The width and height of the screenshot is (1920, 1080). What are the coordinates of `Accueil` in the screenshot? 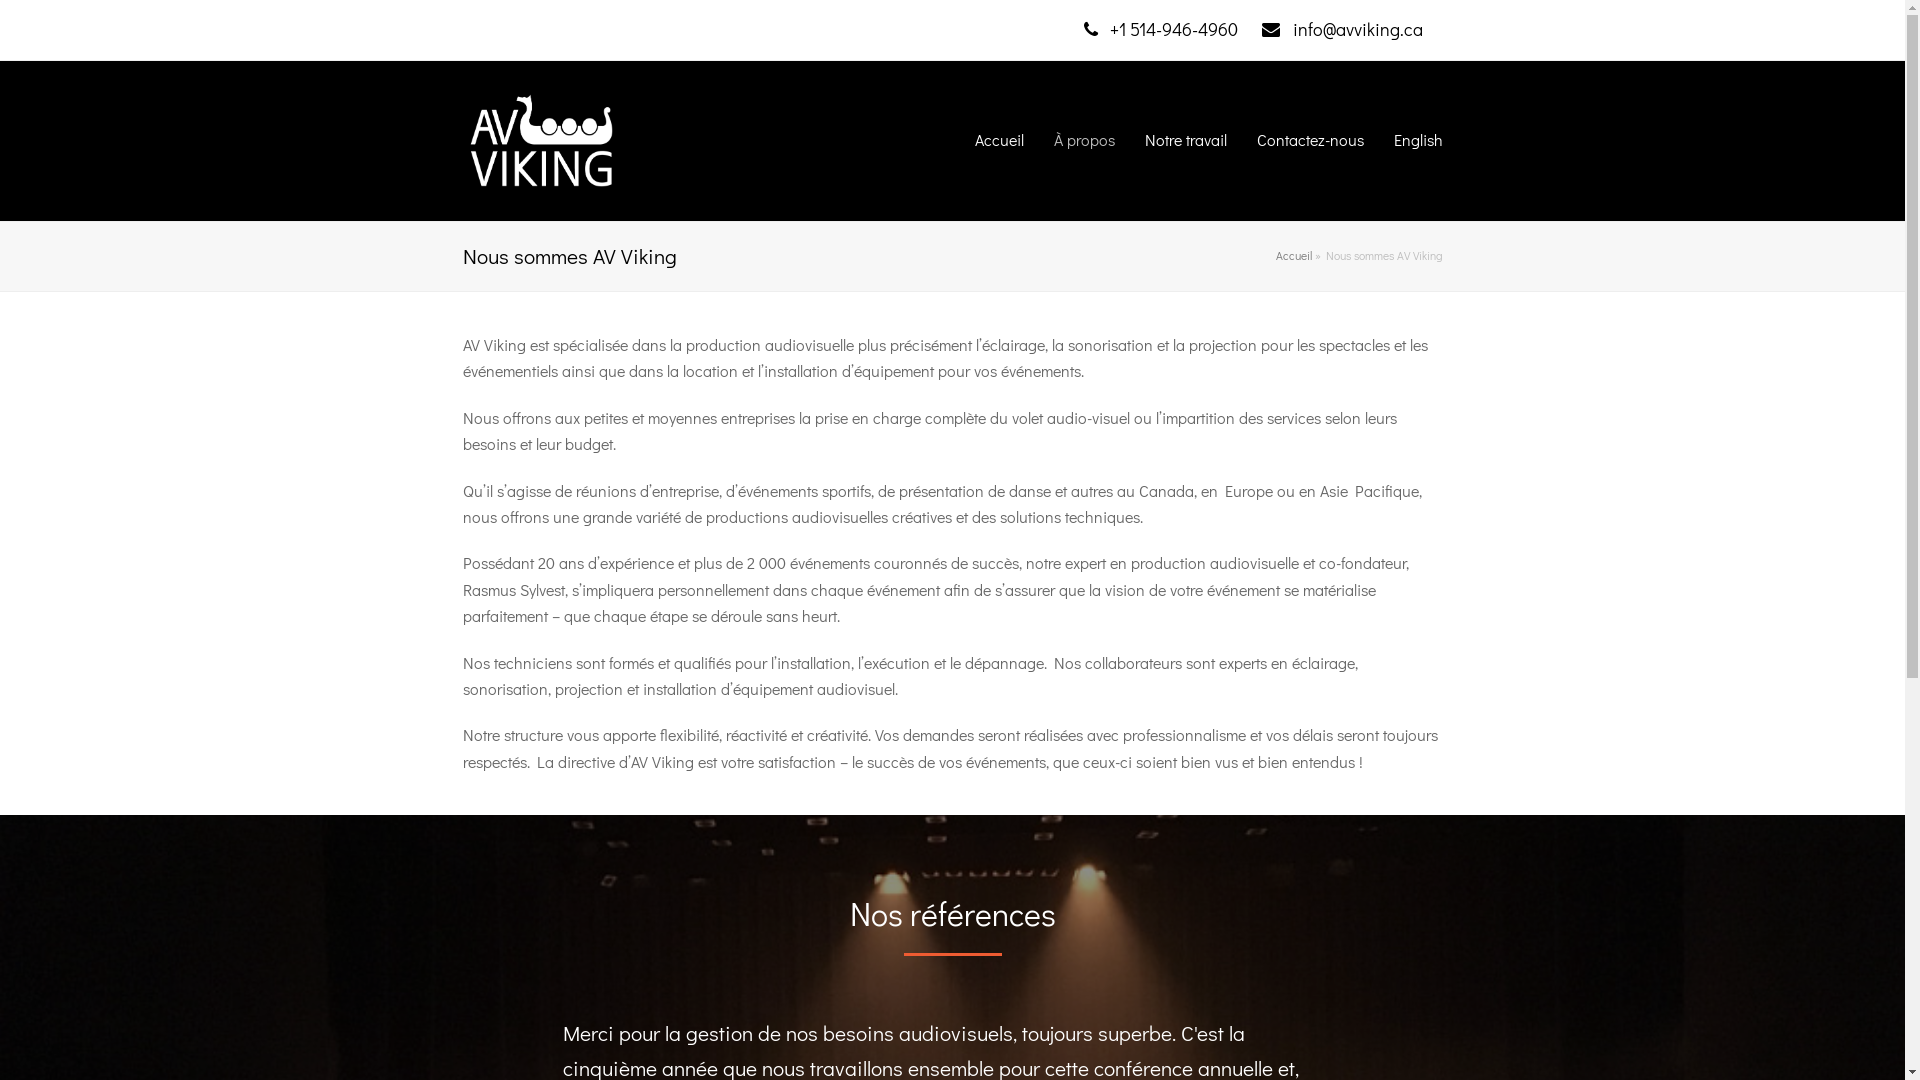 It's located at (1000, 141).